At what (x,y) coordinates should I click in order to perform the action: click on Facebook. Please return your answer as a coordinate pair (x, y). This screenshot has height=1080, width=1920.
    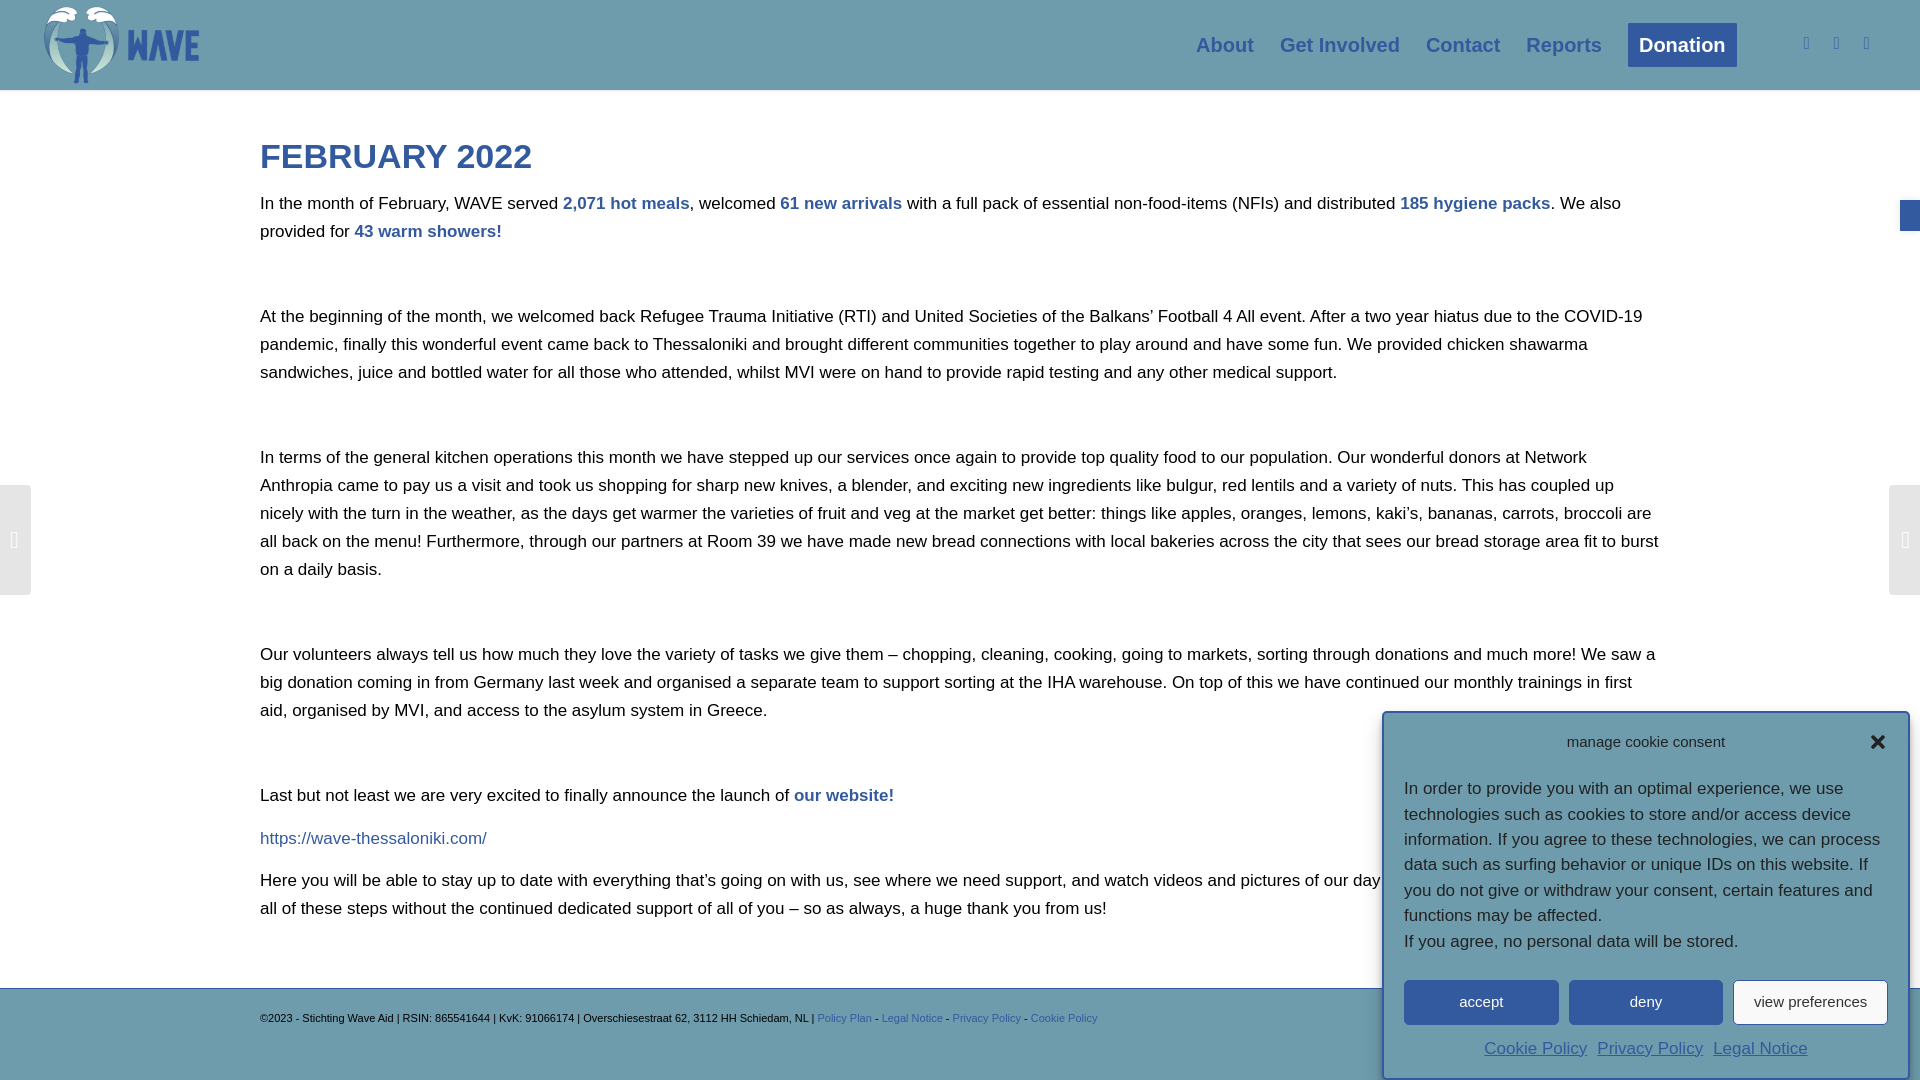
    Looking at the image, I should click on (1614, 1014).